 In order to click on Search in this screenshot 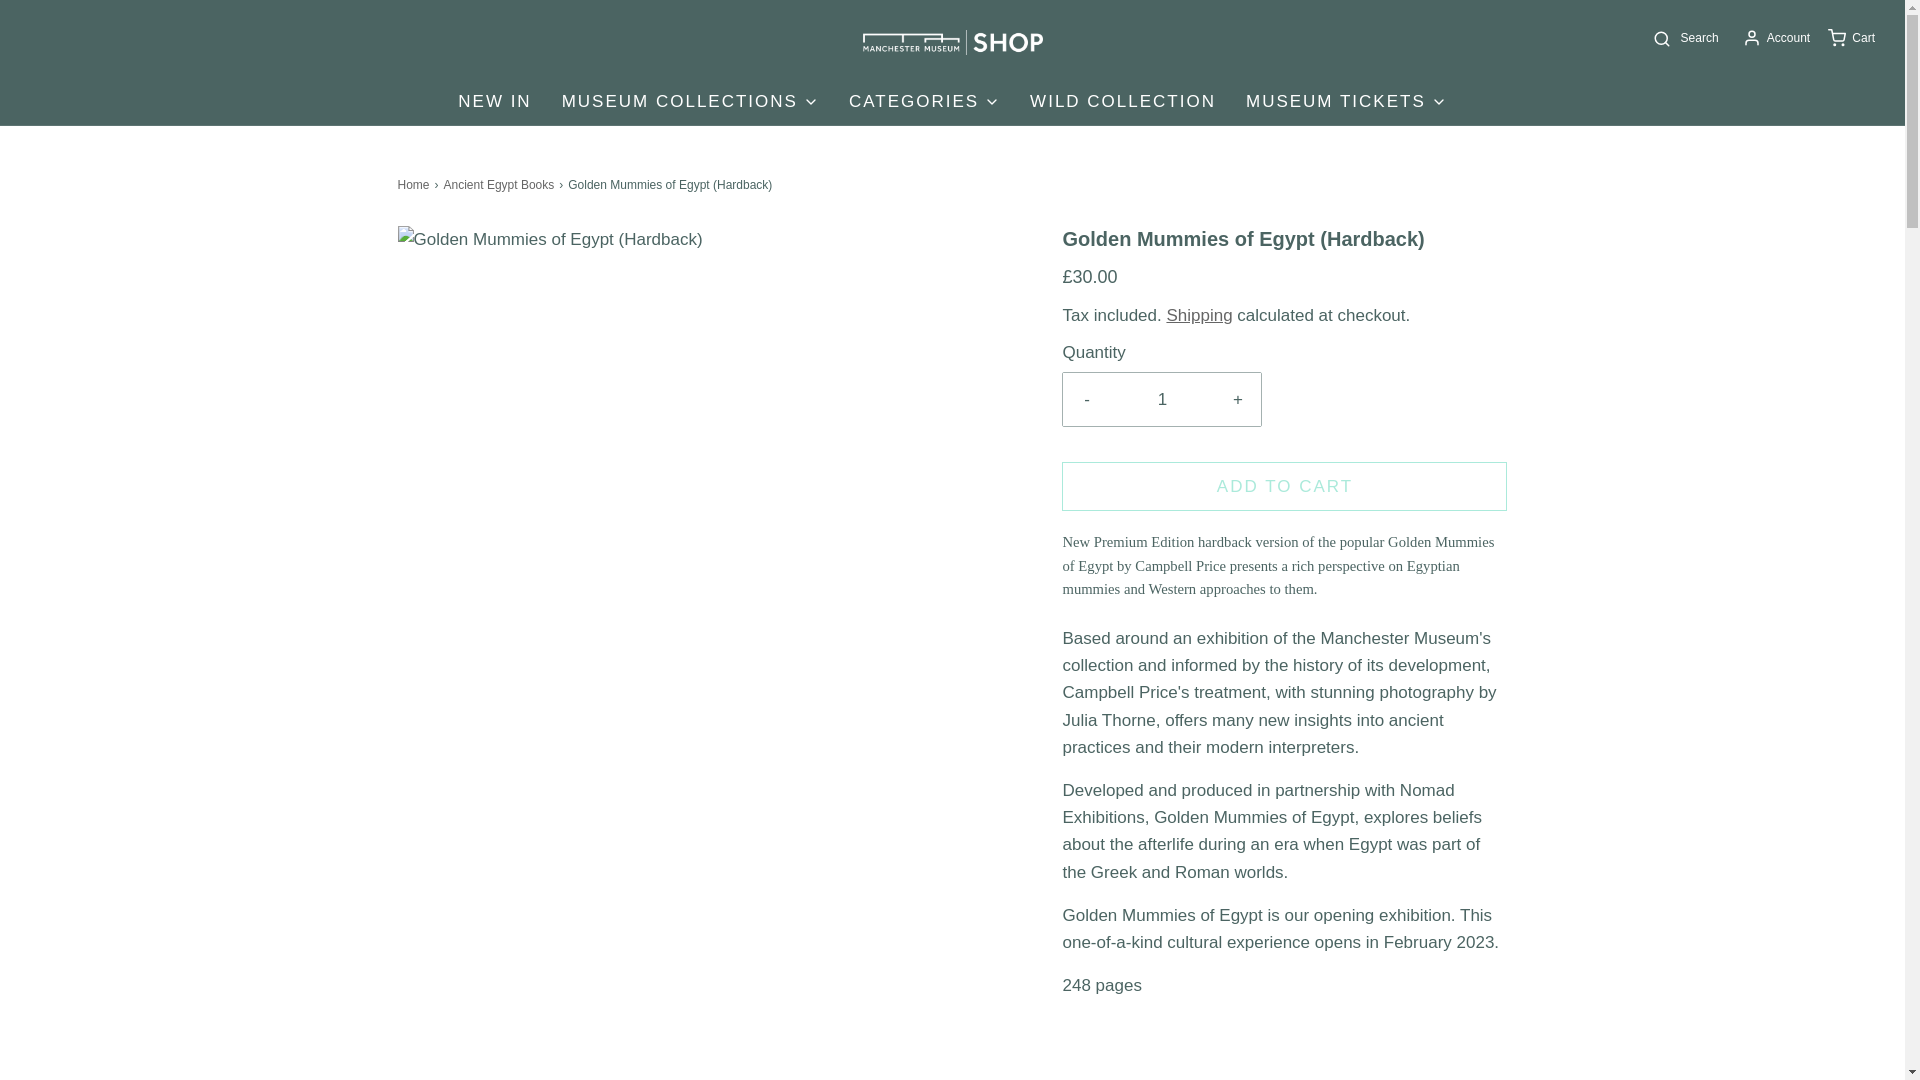, I will do `click(1684, 38)`.